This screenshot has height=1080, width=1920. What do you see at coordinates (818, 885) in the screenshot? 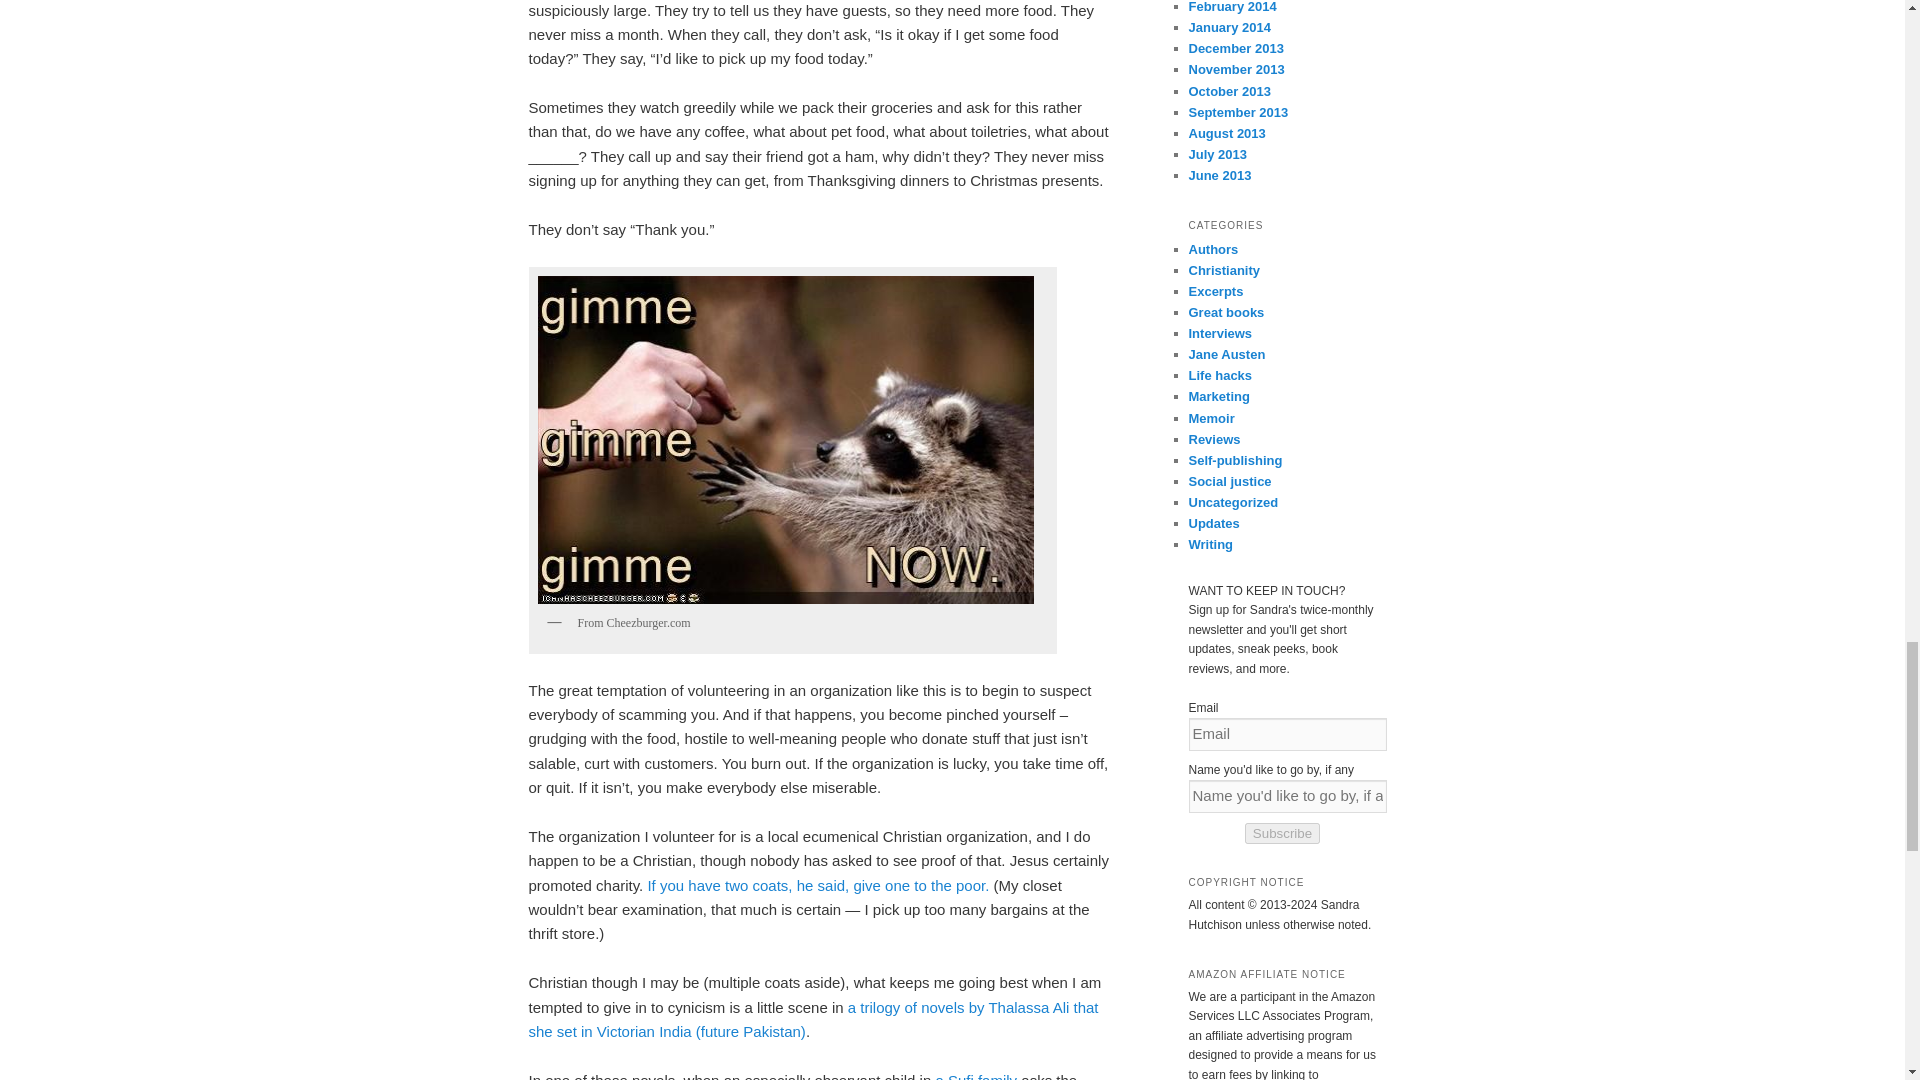
I see `Luke 3:11` at bounding box center [818, 885].